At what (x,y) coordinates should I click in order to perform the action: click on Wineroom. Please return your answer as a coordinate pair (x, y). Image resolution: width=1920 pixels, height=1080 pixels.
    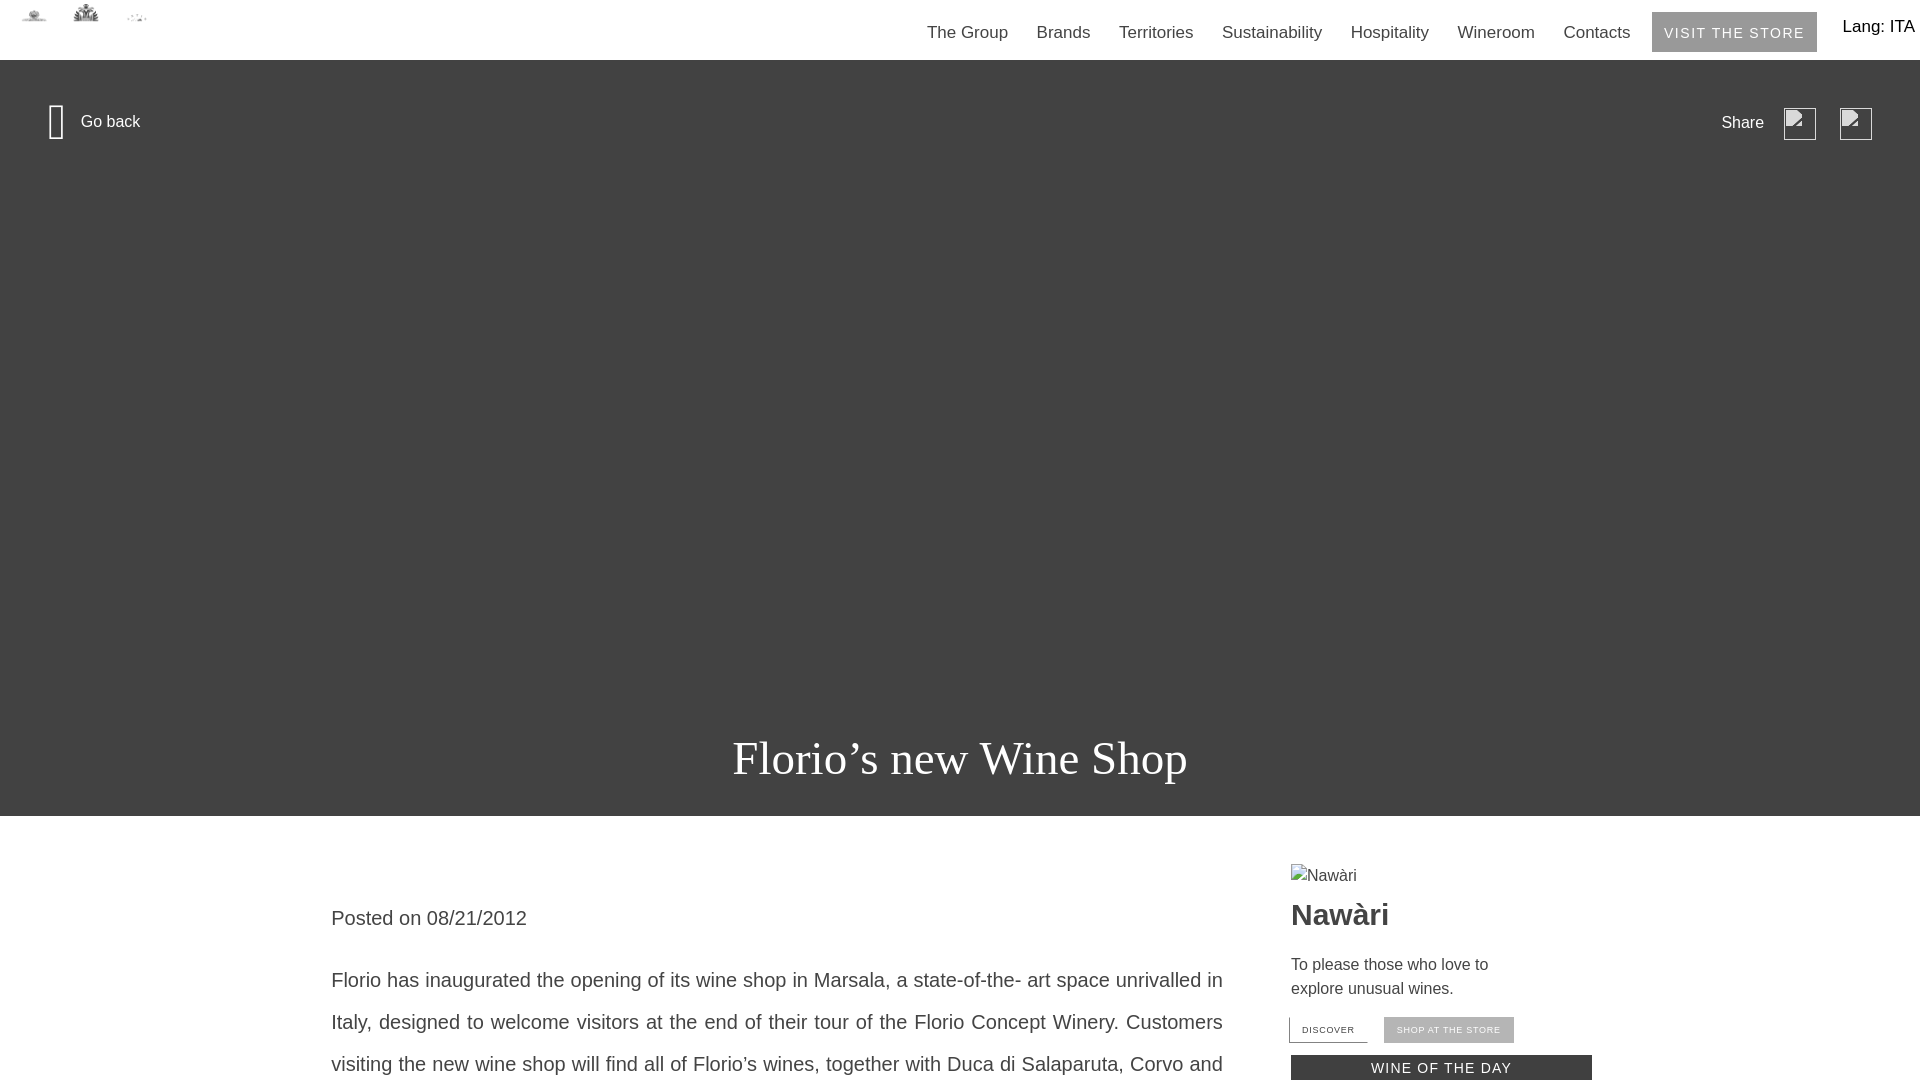
    Looking at the image, I should click on (1496, 32).